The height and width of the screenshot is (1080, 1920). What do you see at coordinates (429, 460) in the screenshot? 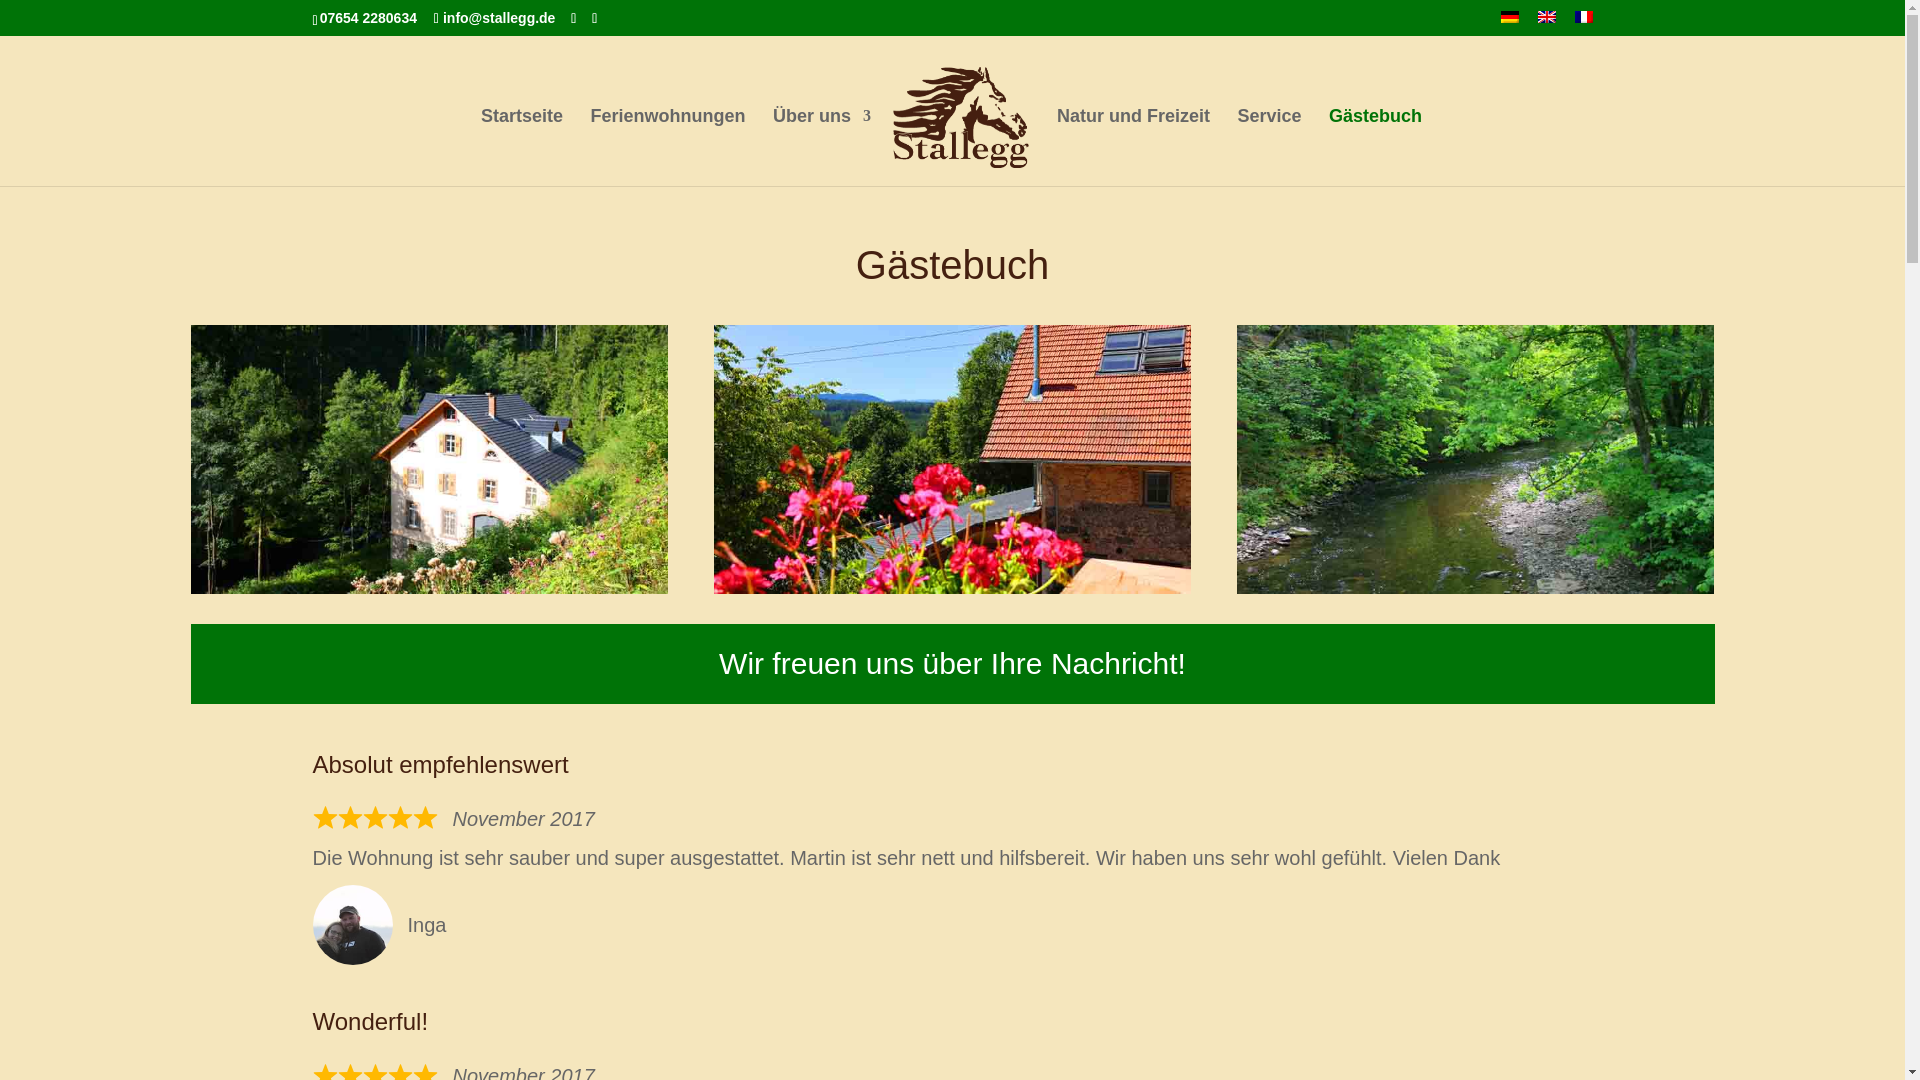
I see `Stallegger Wasserkraftwerk 2` at bounding box center [429, 460].